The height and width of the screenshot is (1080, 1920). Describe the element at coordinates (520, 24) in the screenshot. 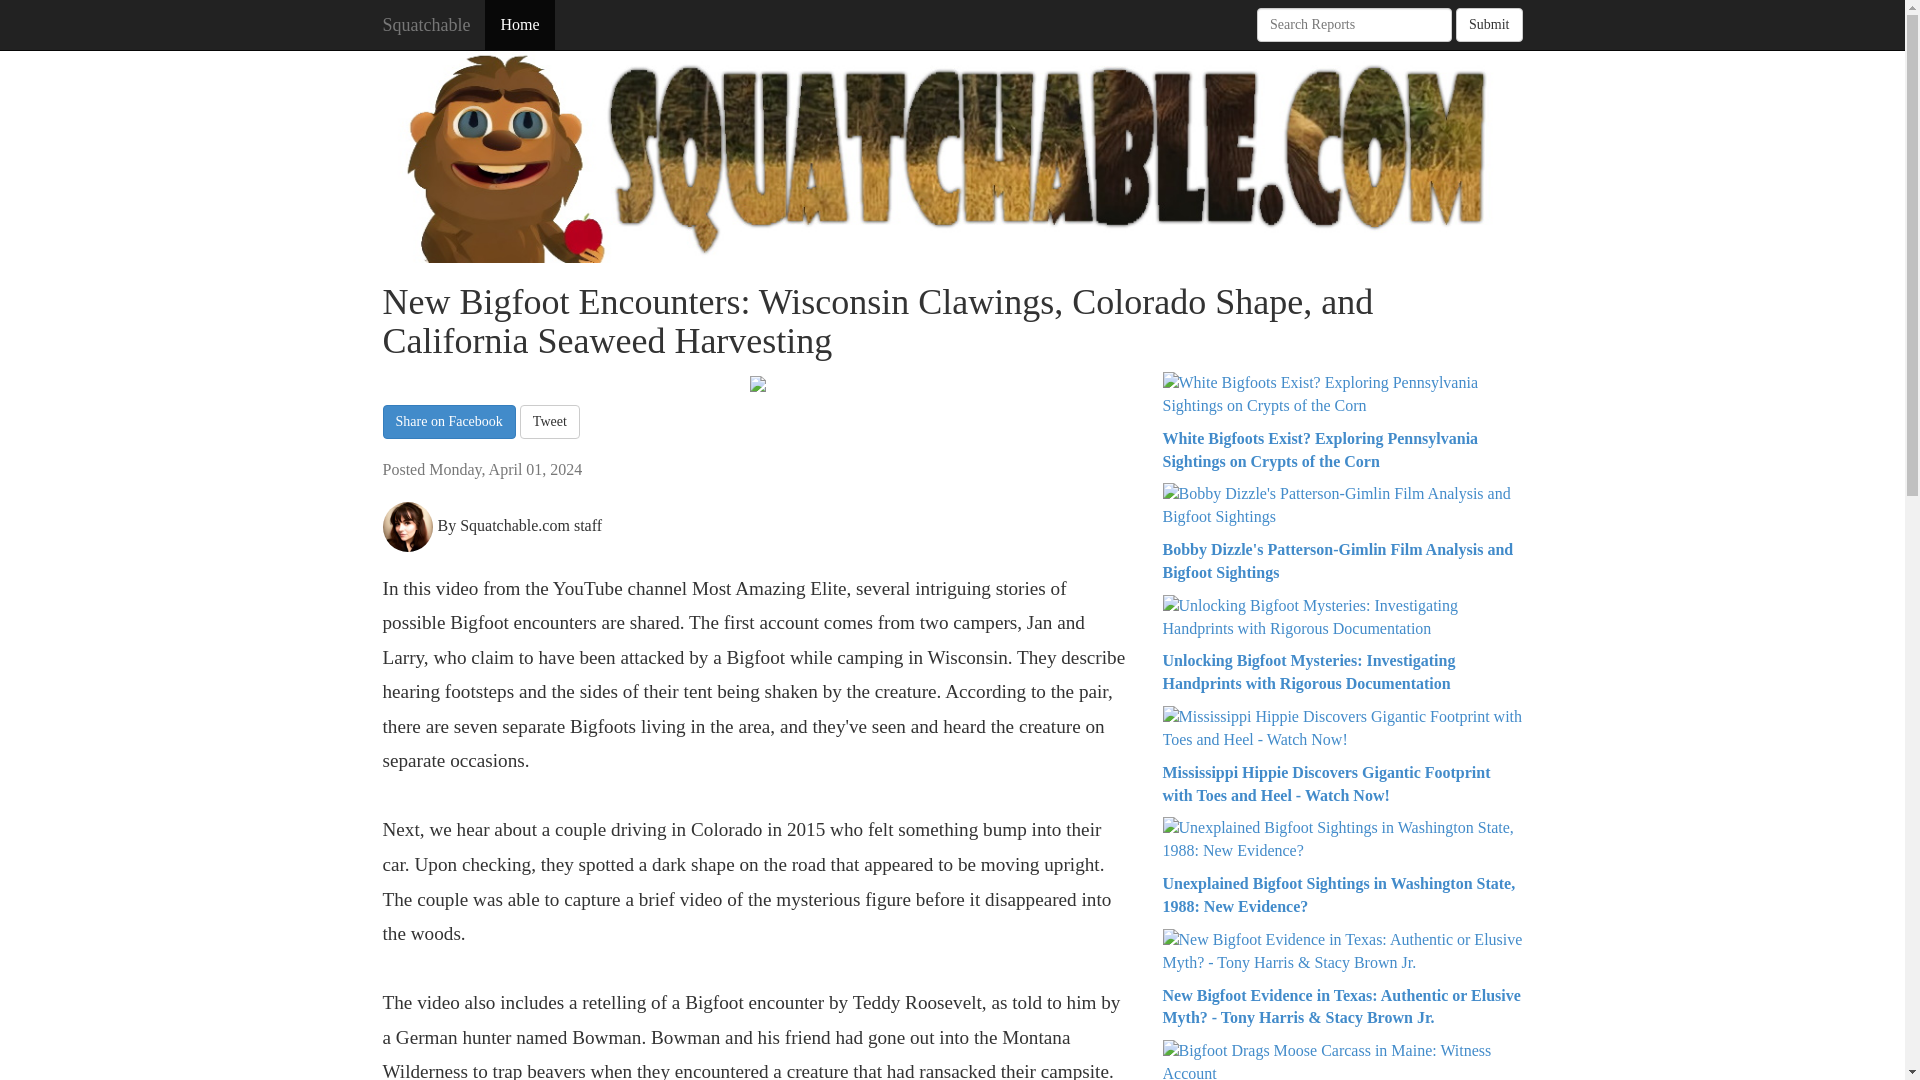

I see `Home` at that location.